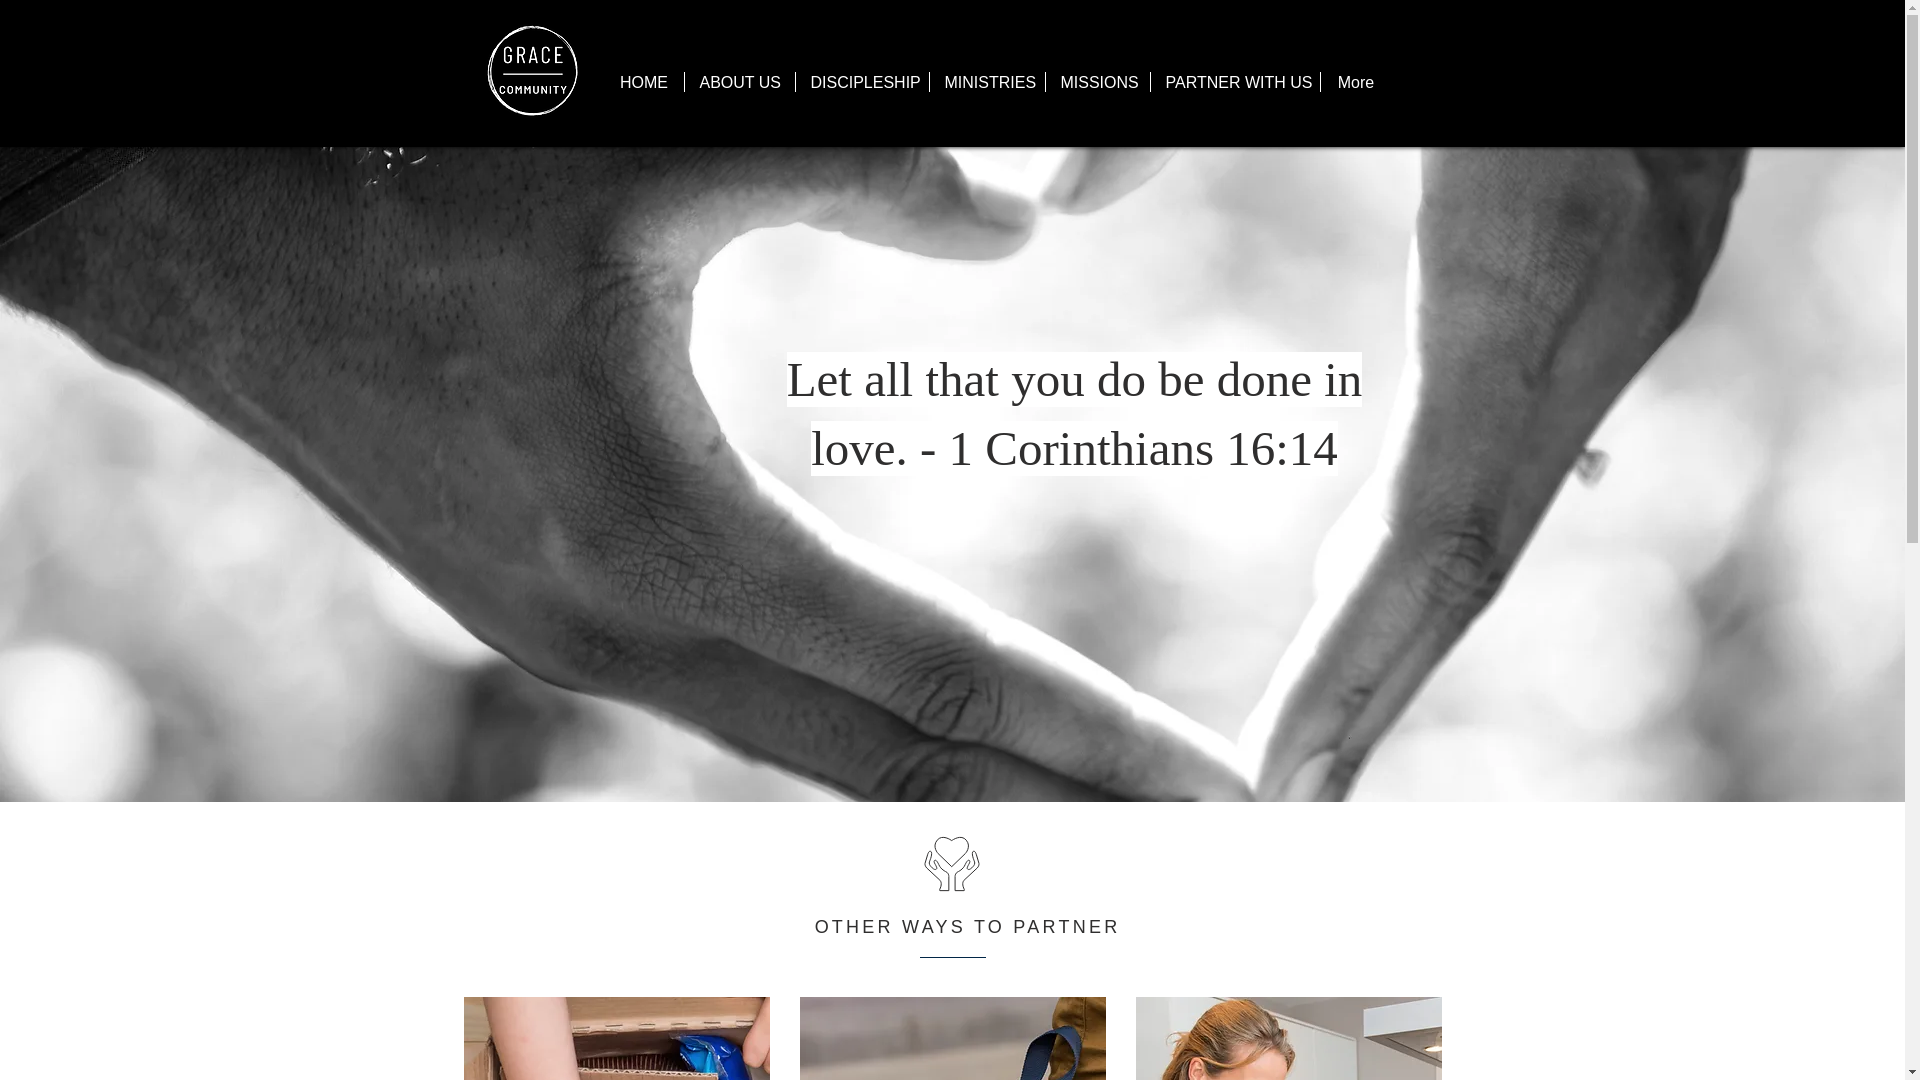  What do you see at coordinates (644, 82) in the screenshot?
I see `HOME` at bounding box center [644, 82].